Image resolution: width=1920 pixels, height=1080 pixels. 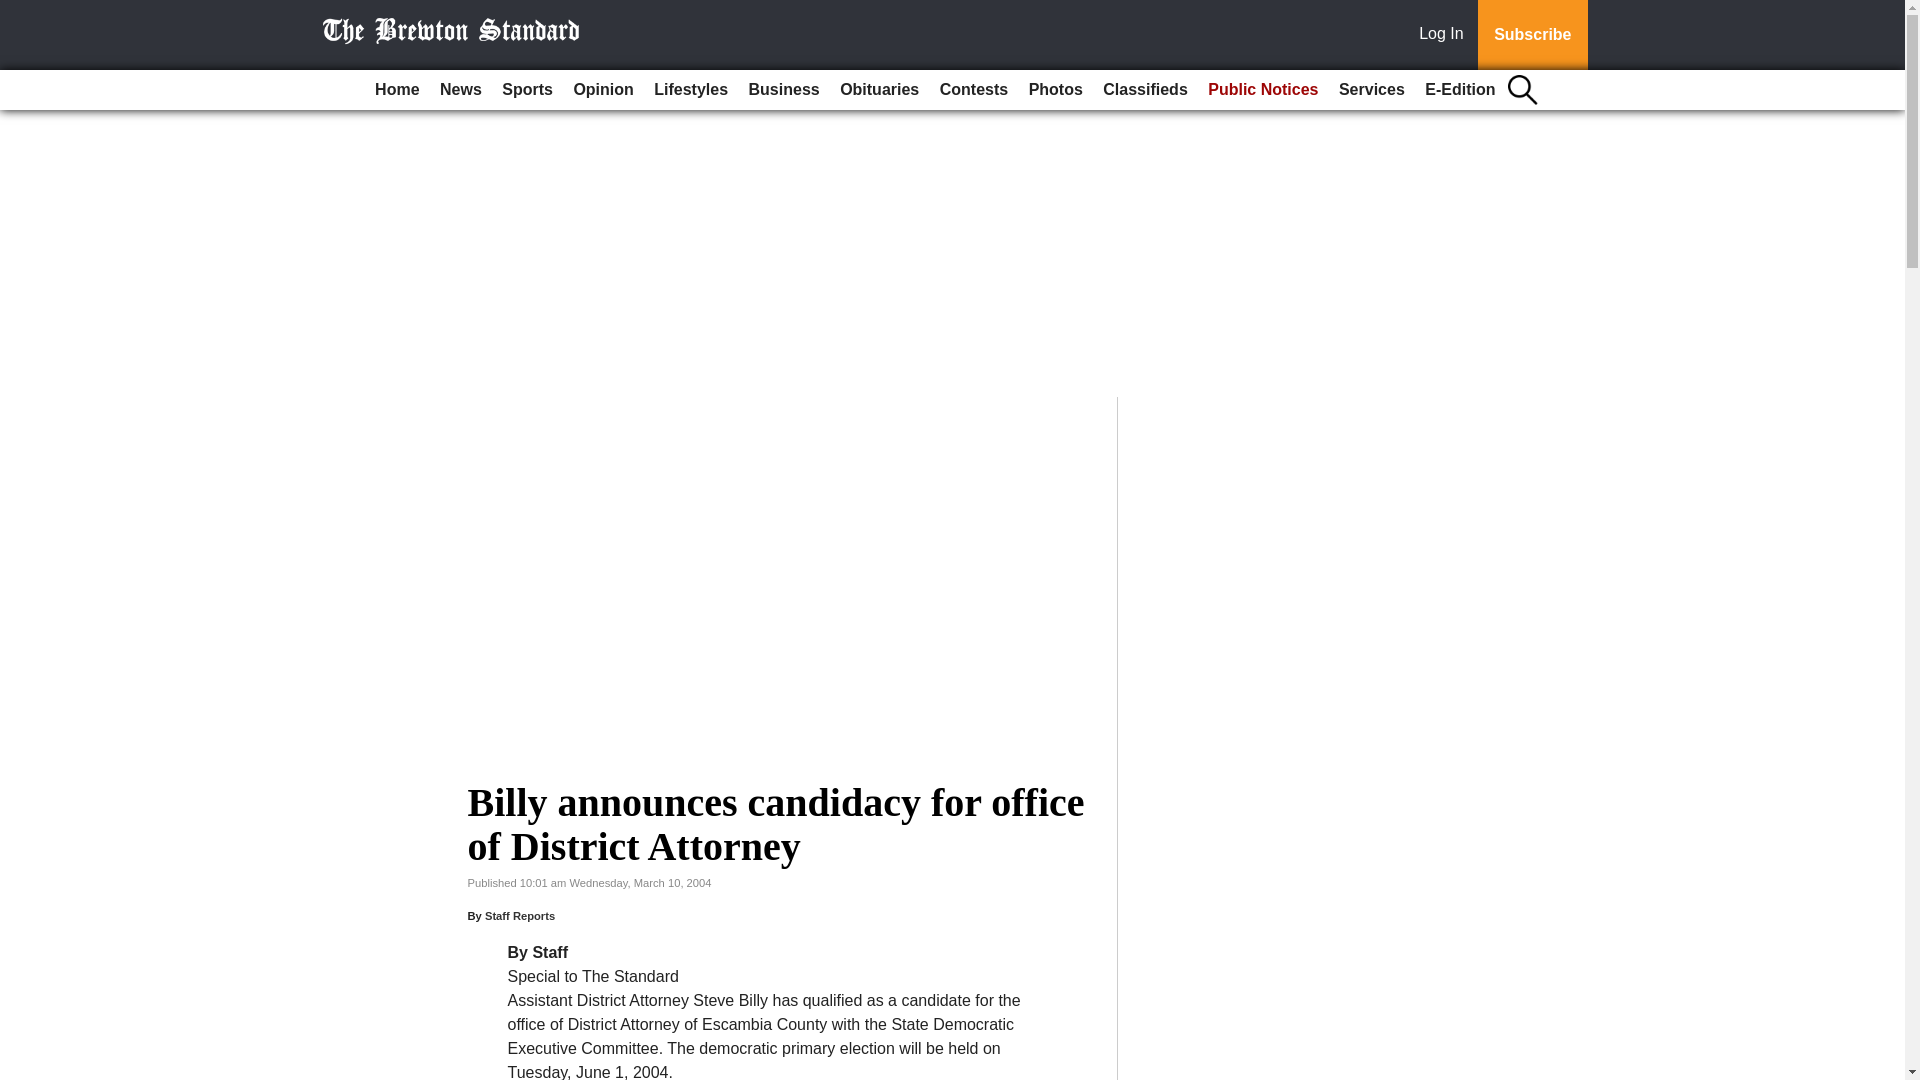 I want to click on Log In, so click(x=1445, y=35).